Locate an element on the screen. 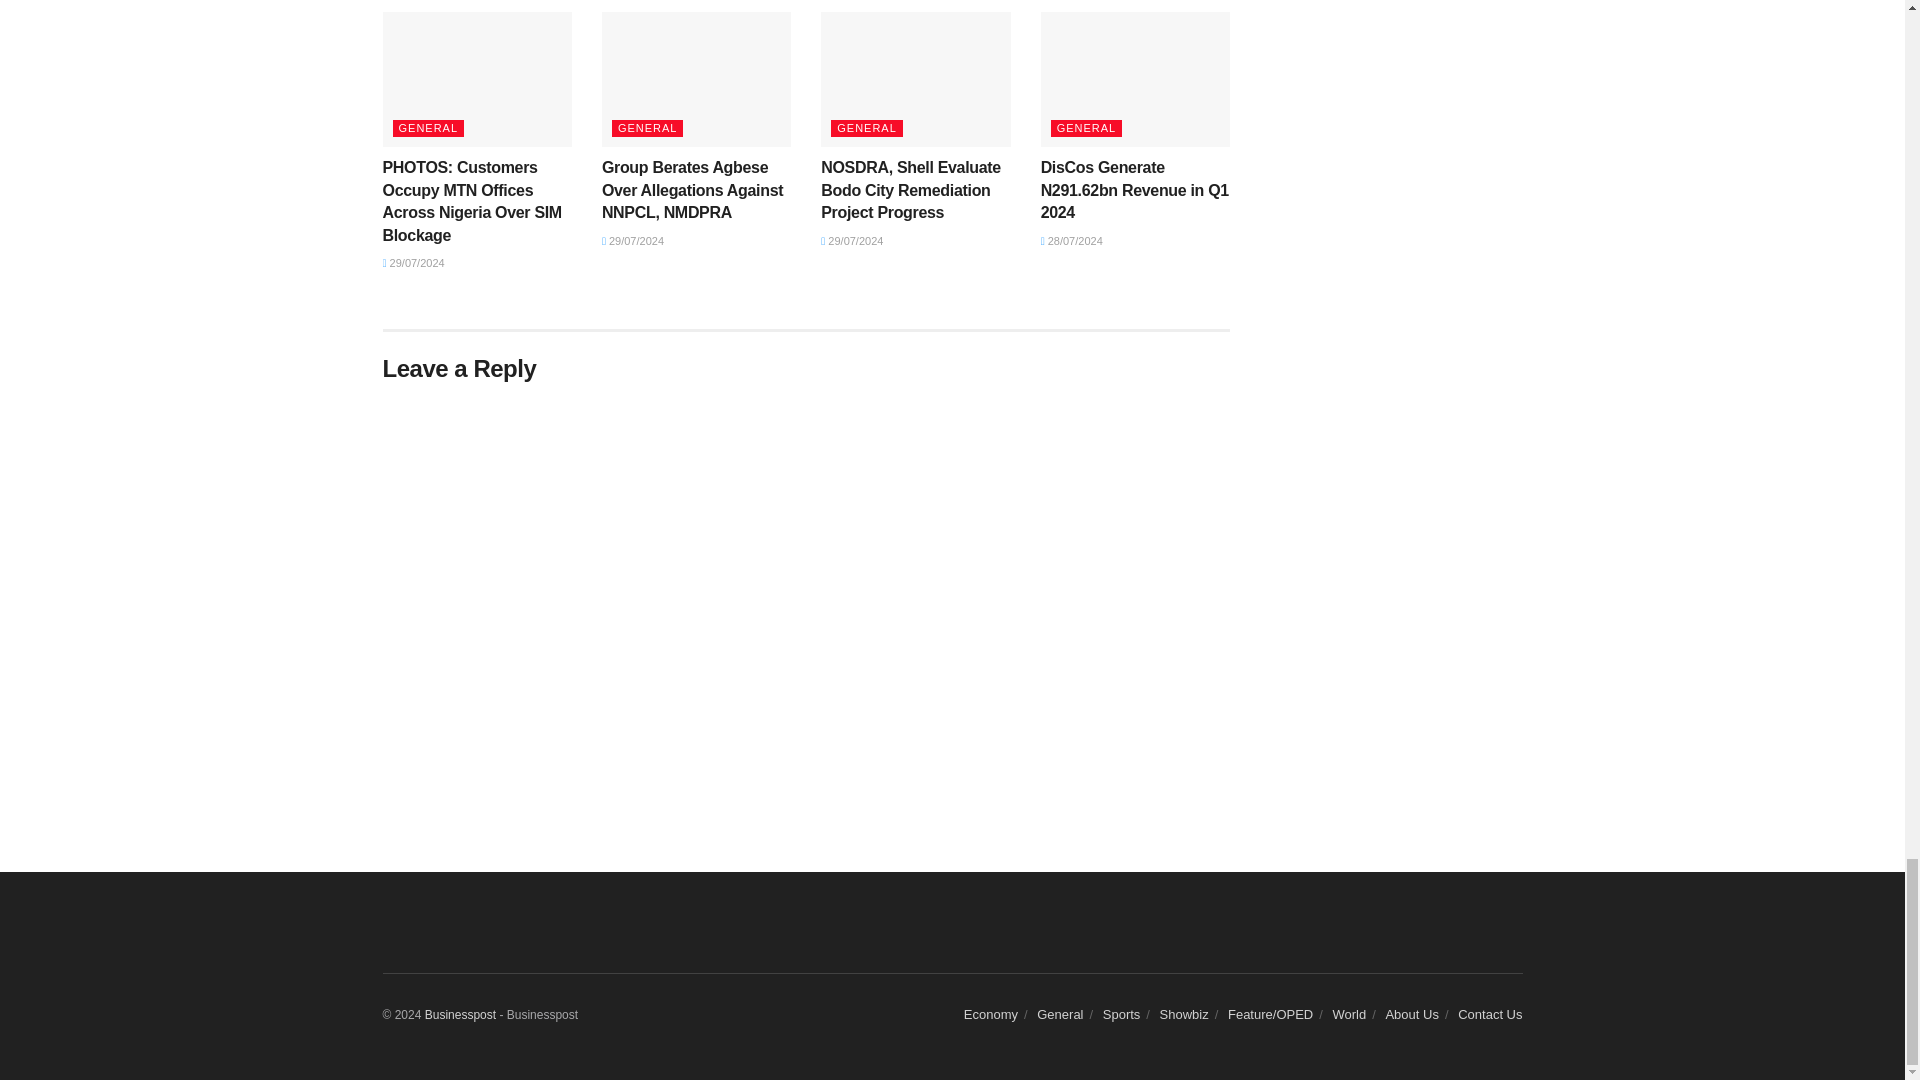 Image resolution: width=1920 pixels, height=1080 pixels. Businesspost is located at coordinates (460, 1014).